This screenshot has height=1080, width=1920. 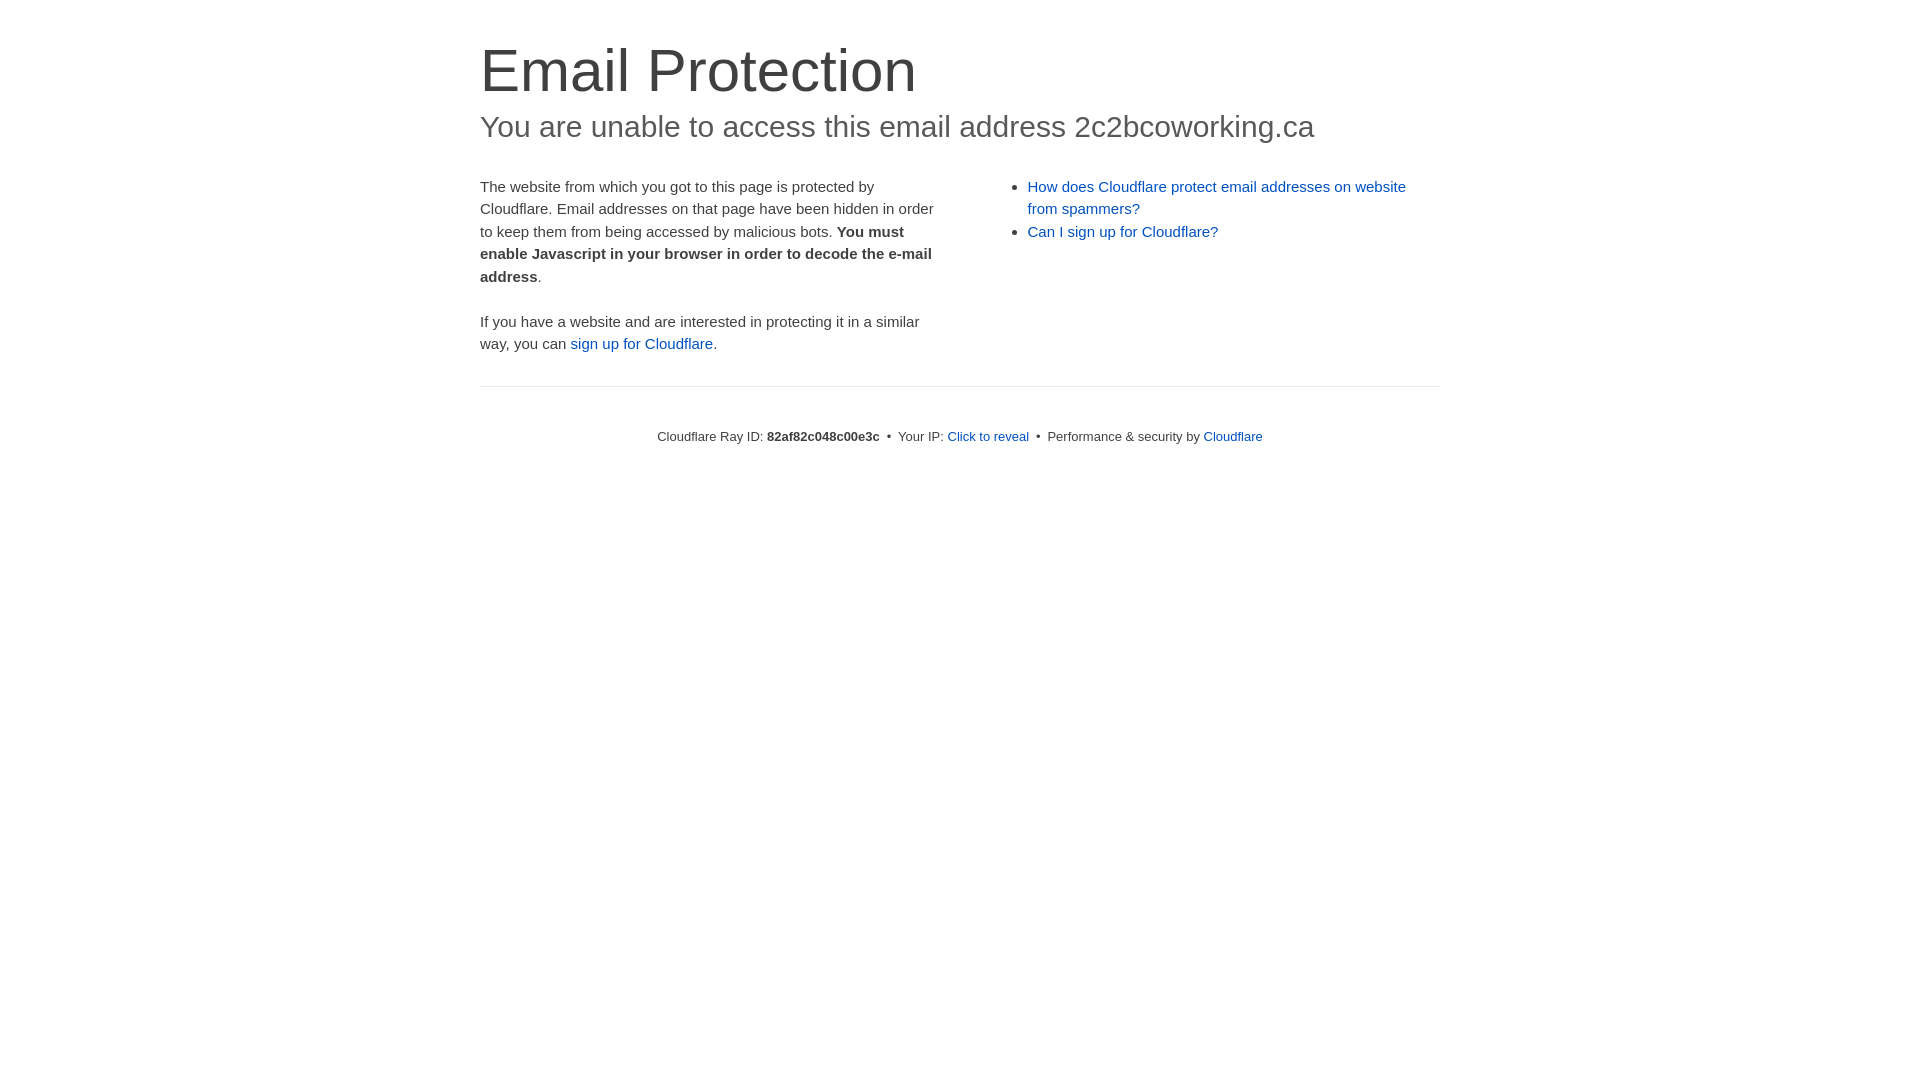 I want to click on Cloudflare, so click(x=1234, y=436).